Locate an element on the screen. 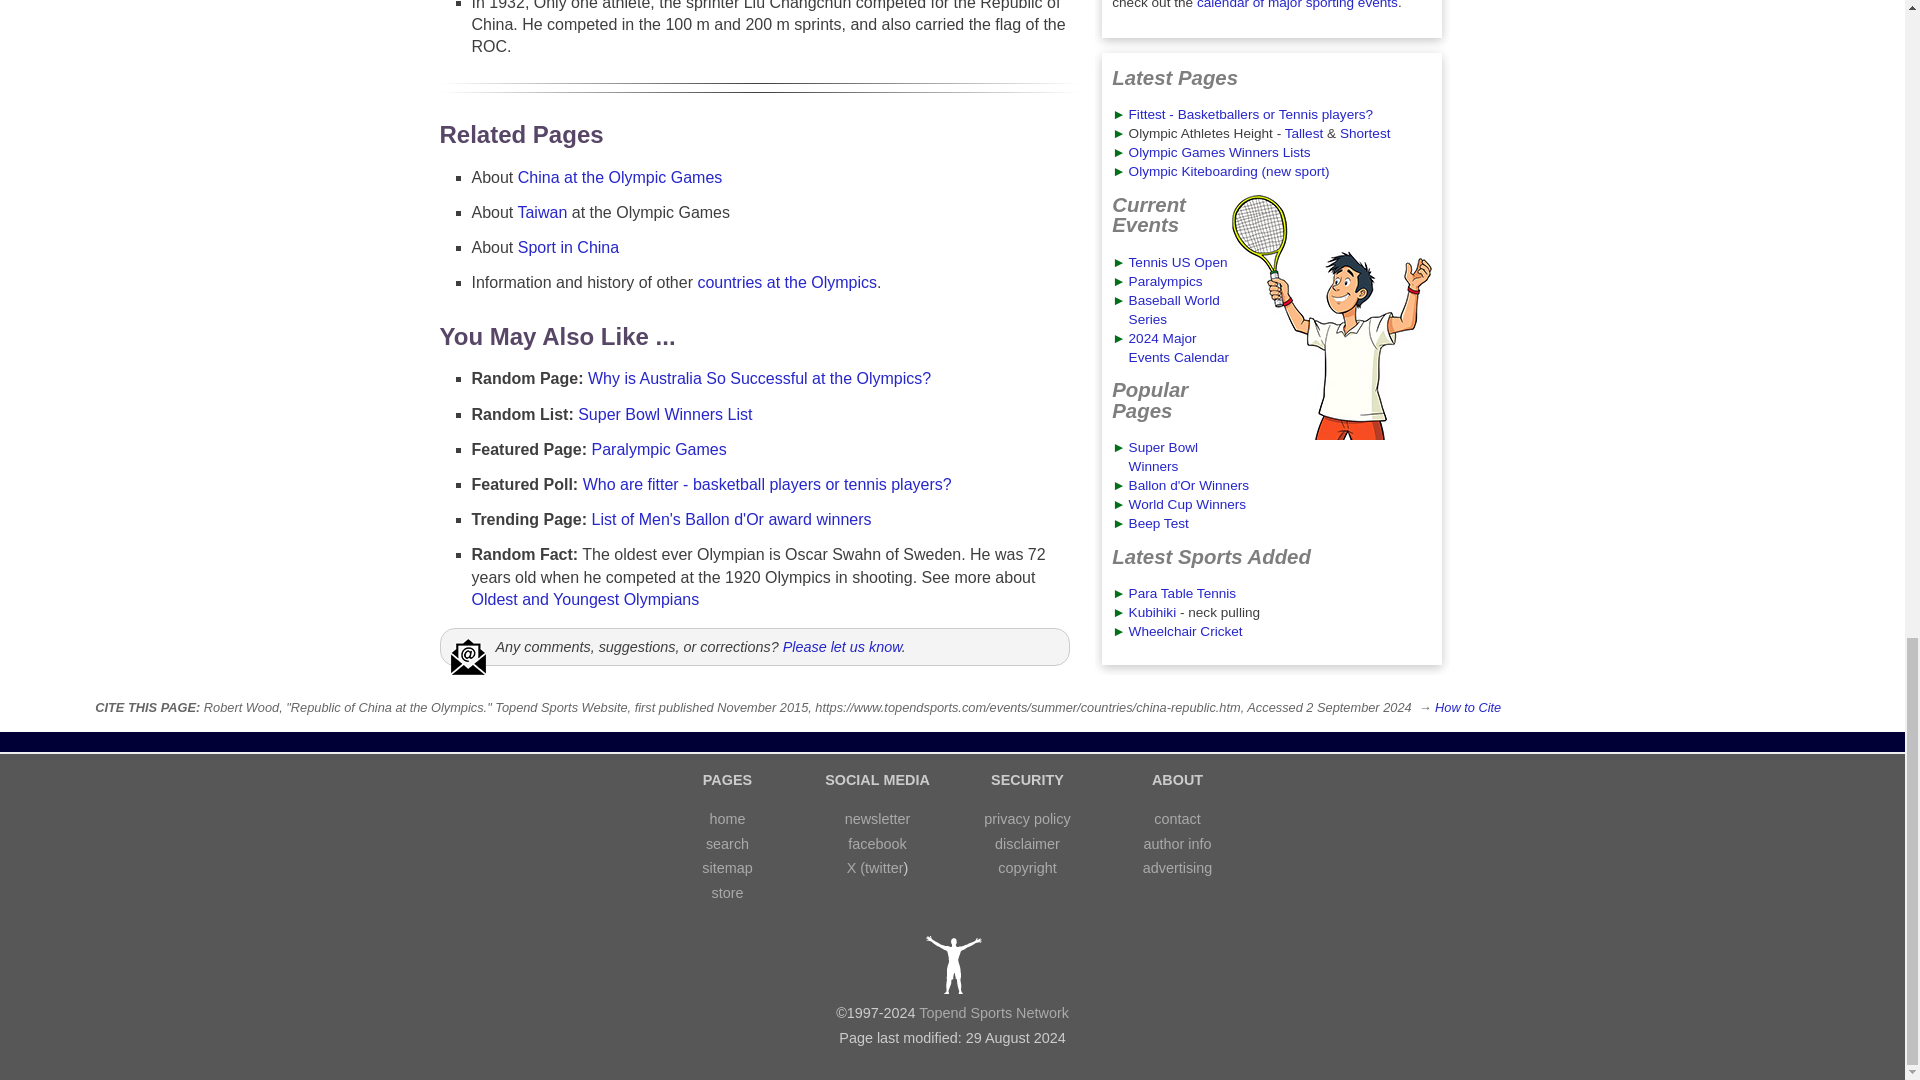  Sport in China is located at coordinates (568, 246).